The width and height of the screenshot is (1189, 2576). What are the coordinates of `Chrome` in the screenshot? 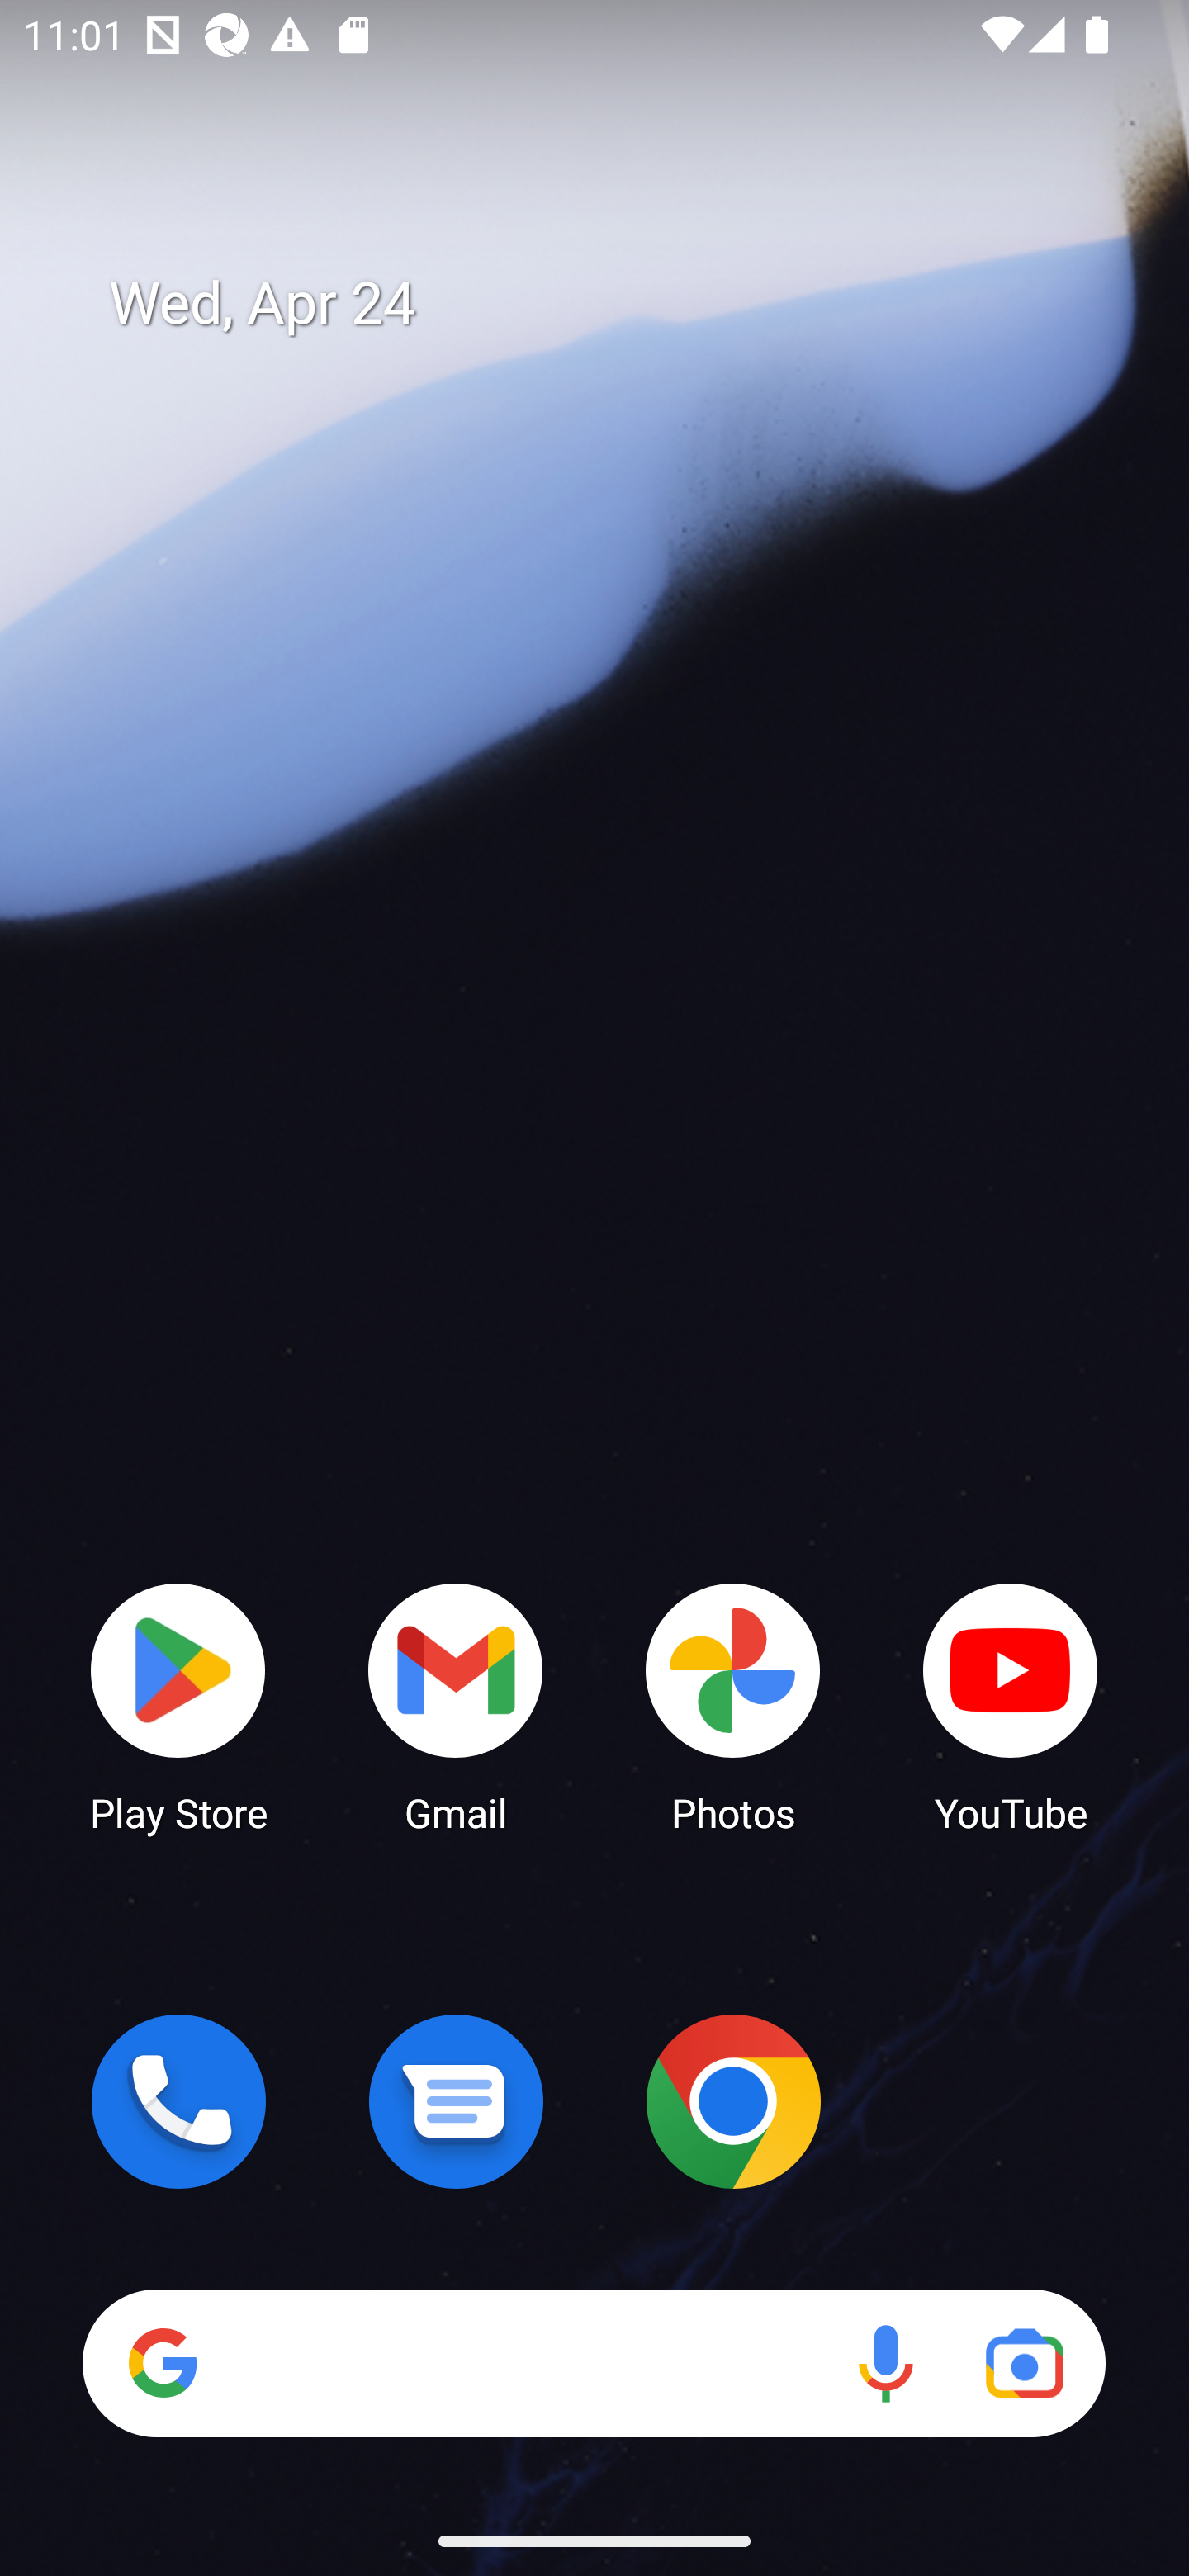 It's located at (733, 2101).